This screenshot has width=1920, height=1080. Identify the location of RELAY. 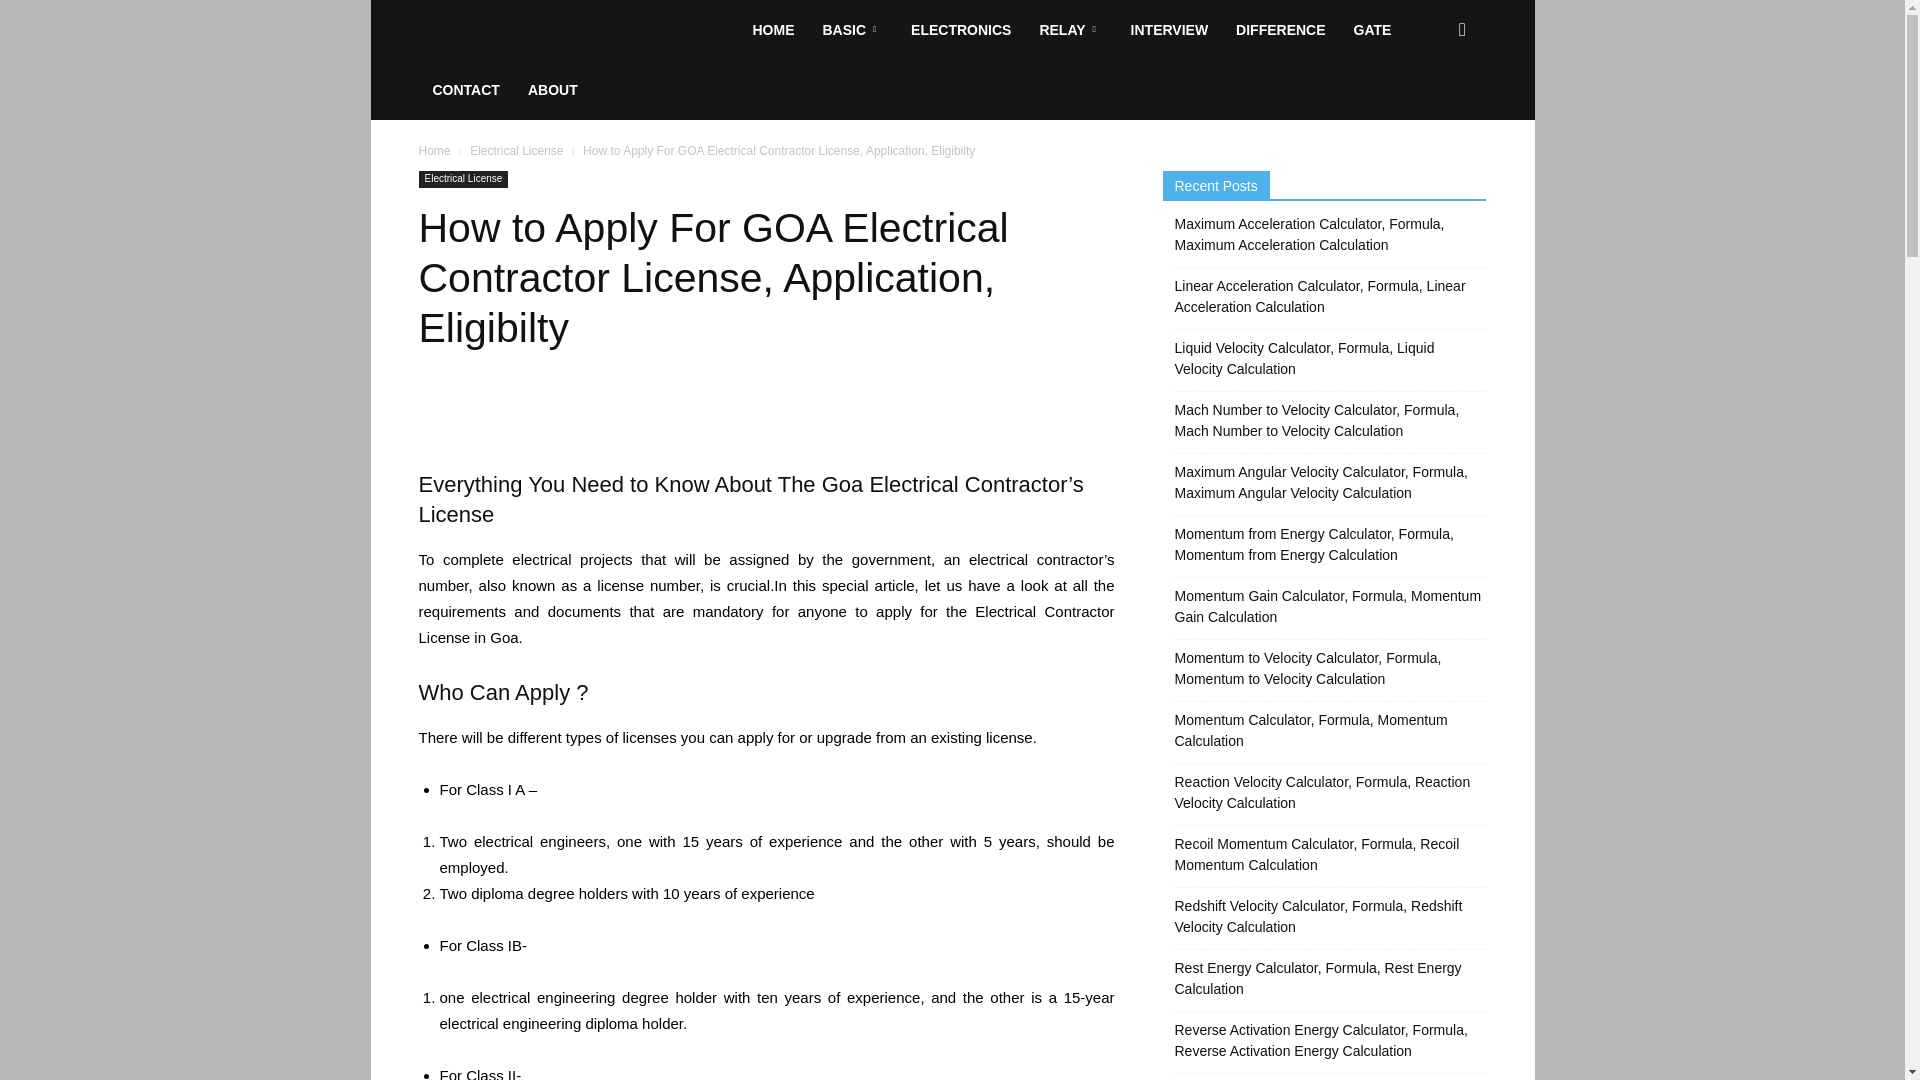
(1070, 30).